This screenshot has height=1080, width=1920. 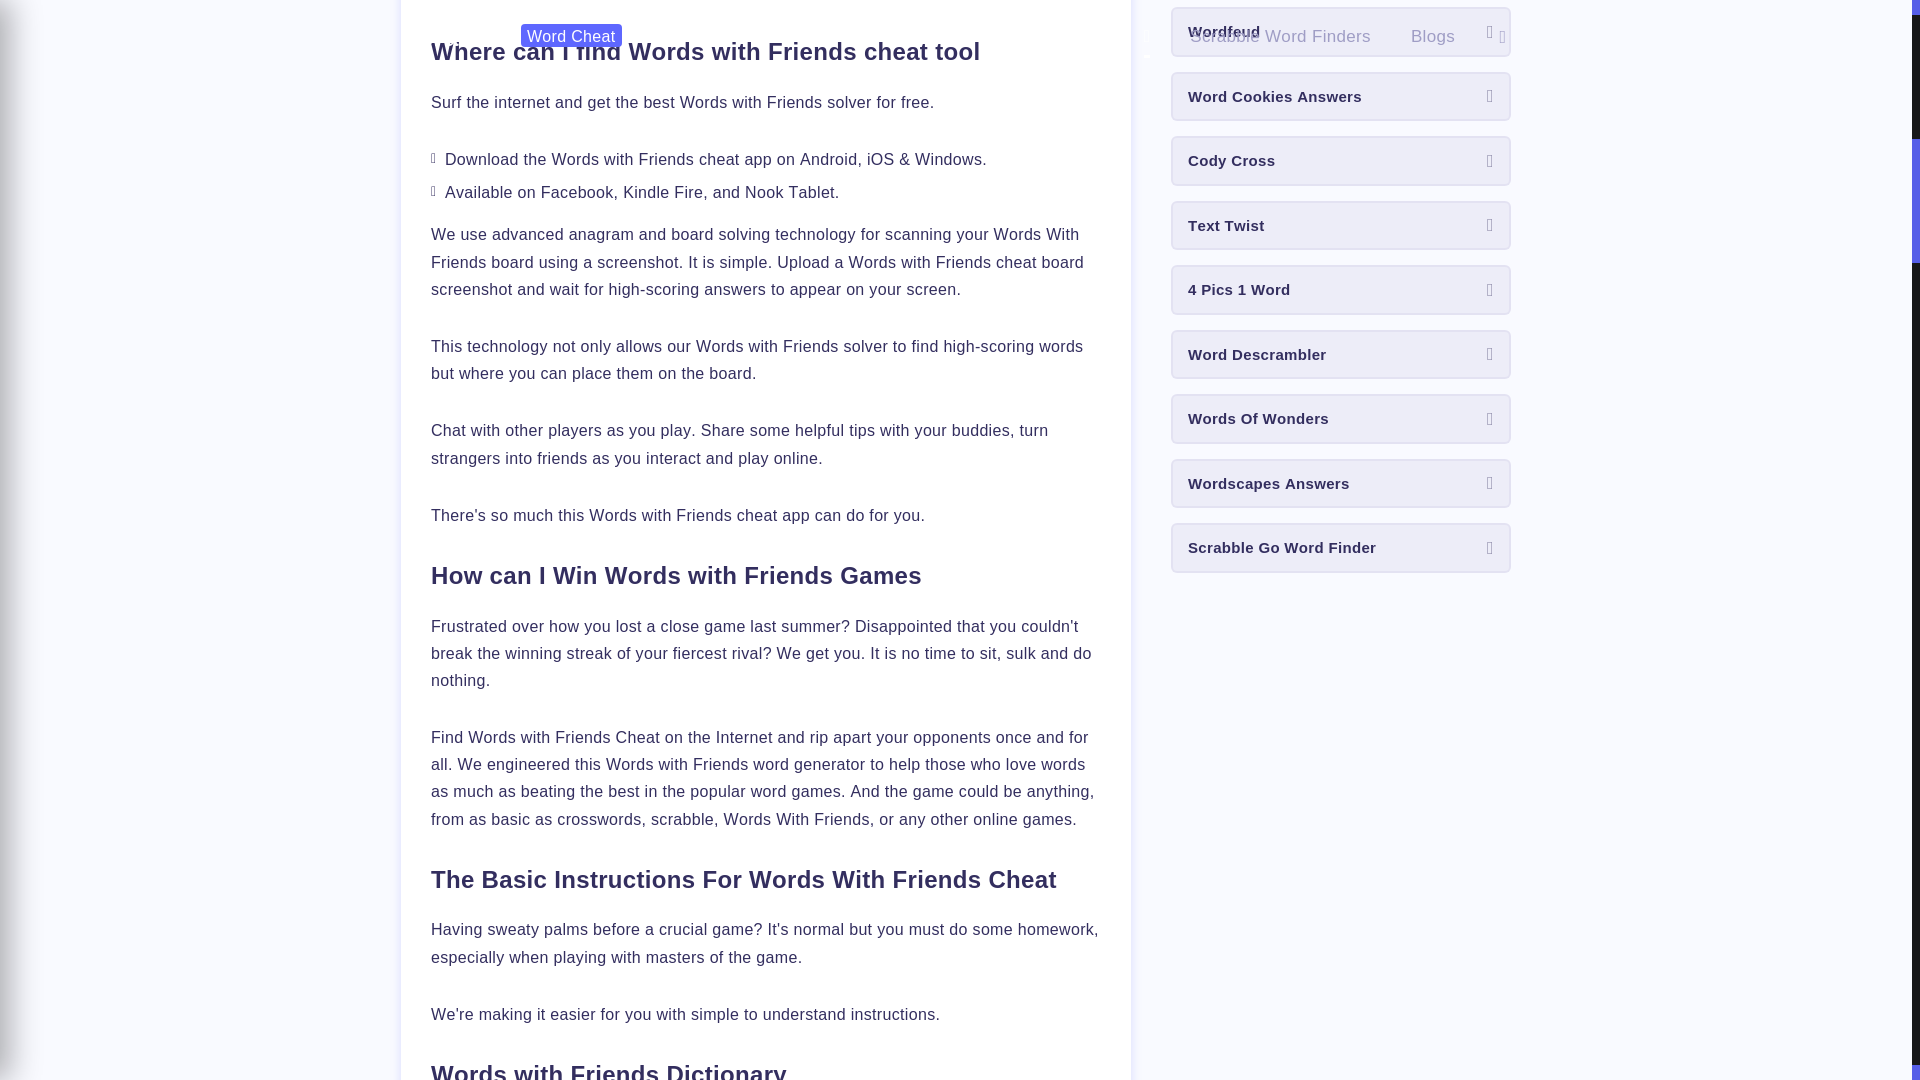 I want to click on Word Descrambler, so click(x=1341, y=355).